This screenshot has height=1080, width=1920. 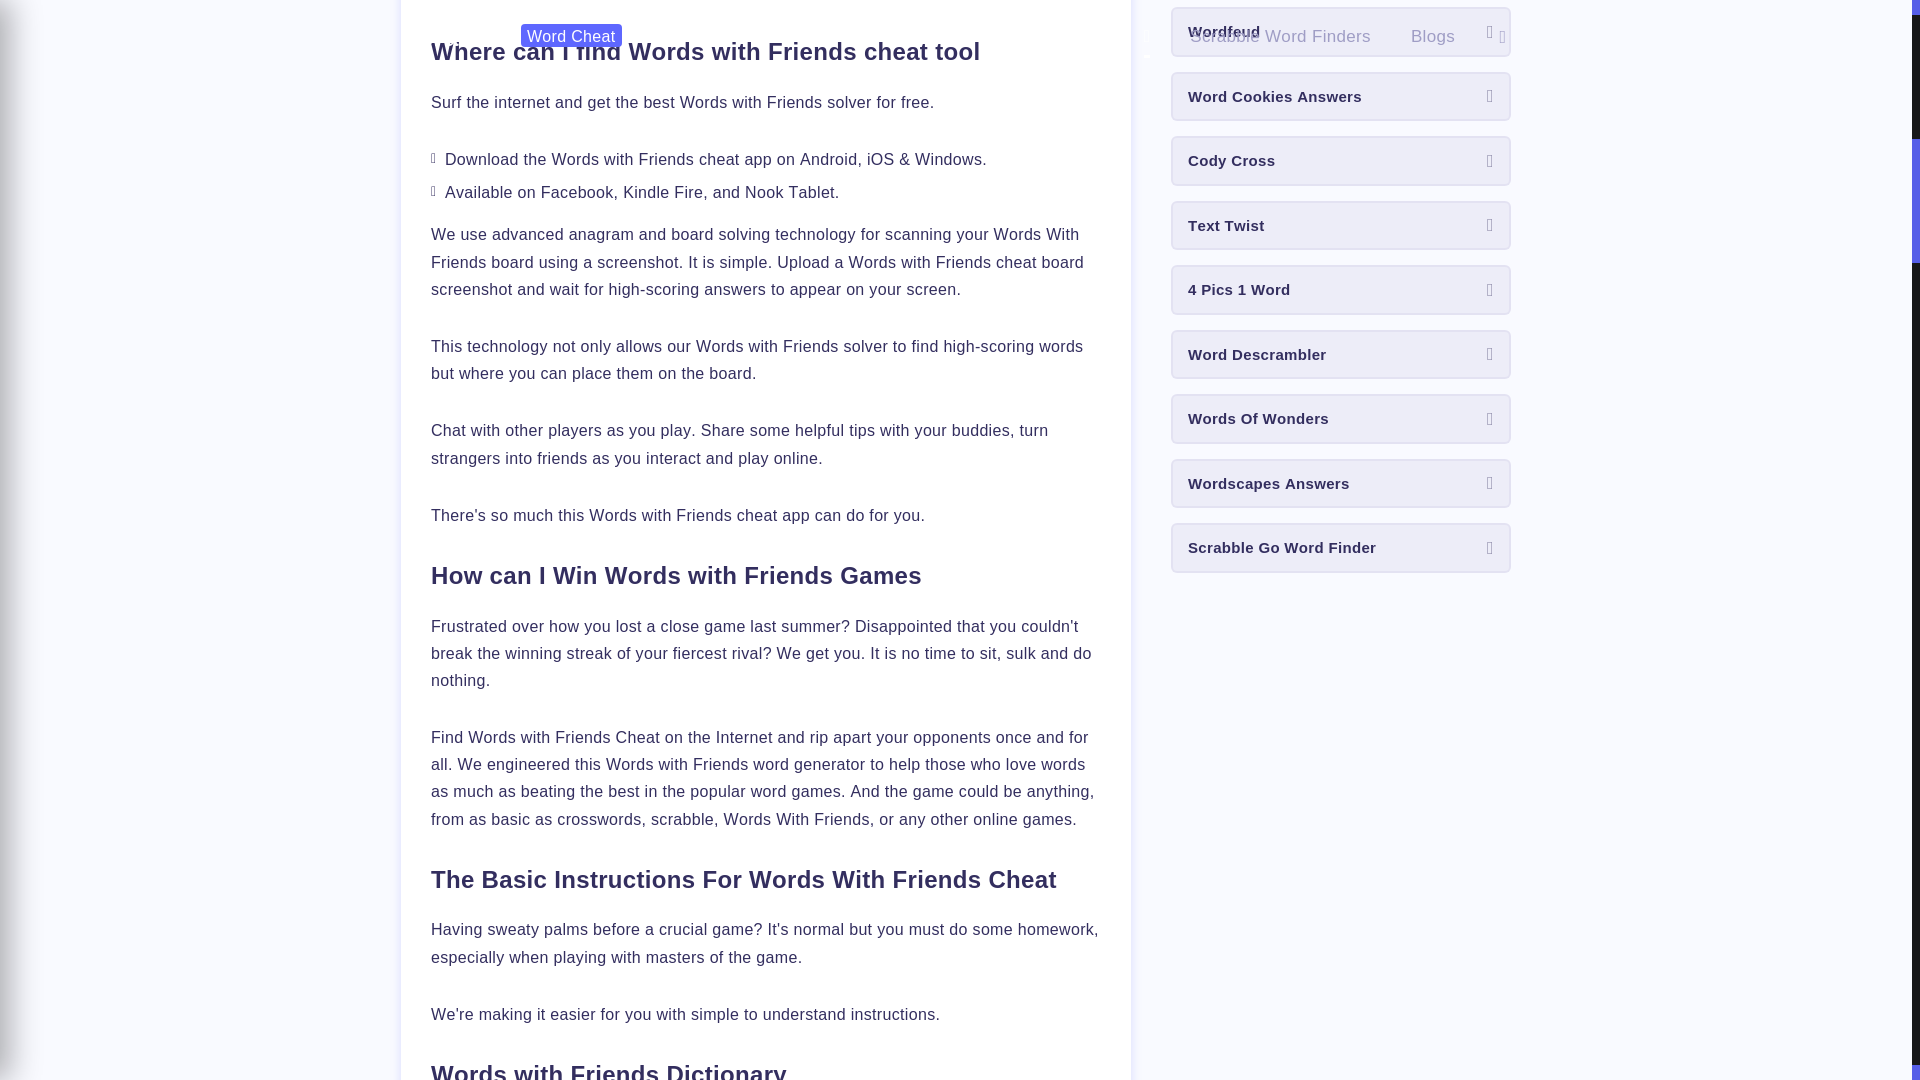 I want to click on Word Descrambler, so click(x=1341, y=355).